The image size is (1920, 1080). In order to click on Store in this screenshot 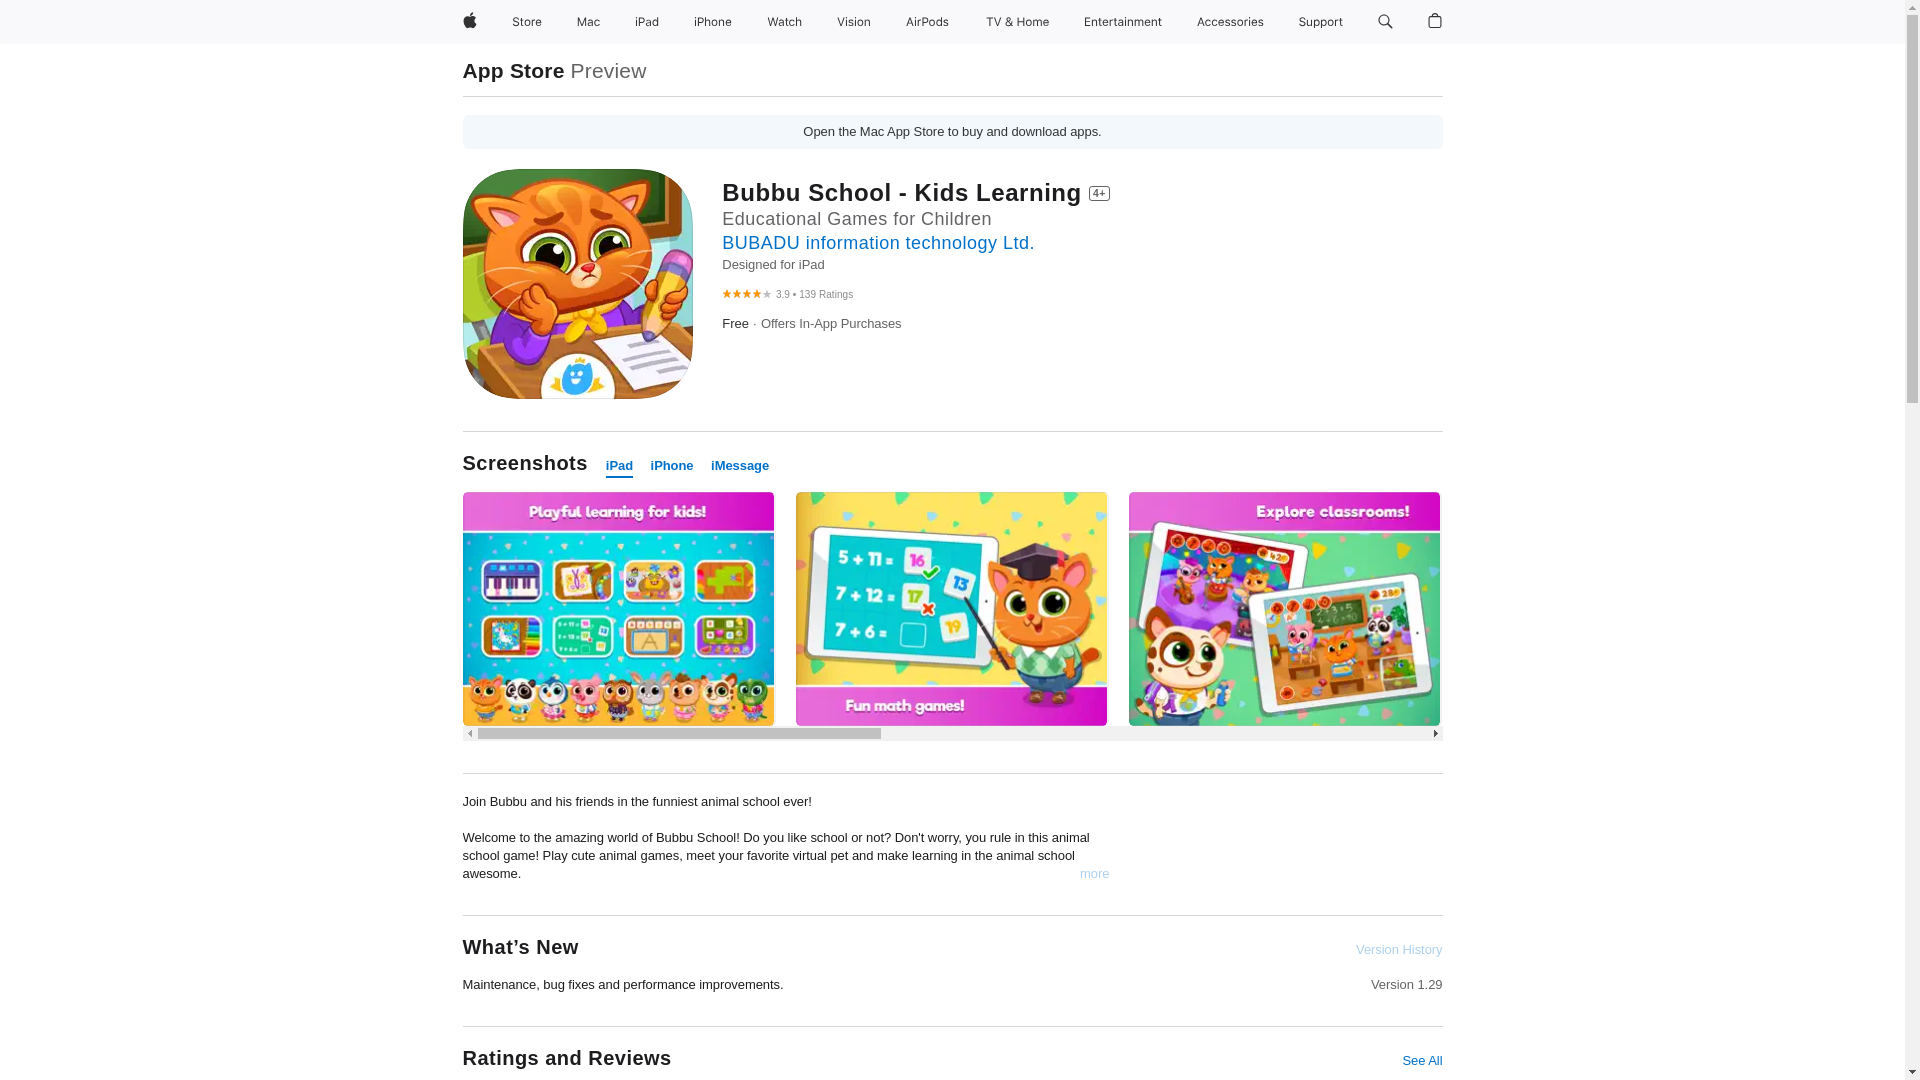, I will do `click(526, 22)`.